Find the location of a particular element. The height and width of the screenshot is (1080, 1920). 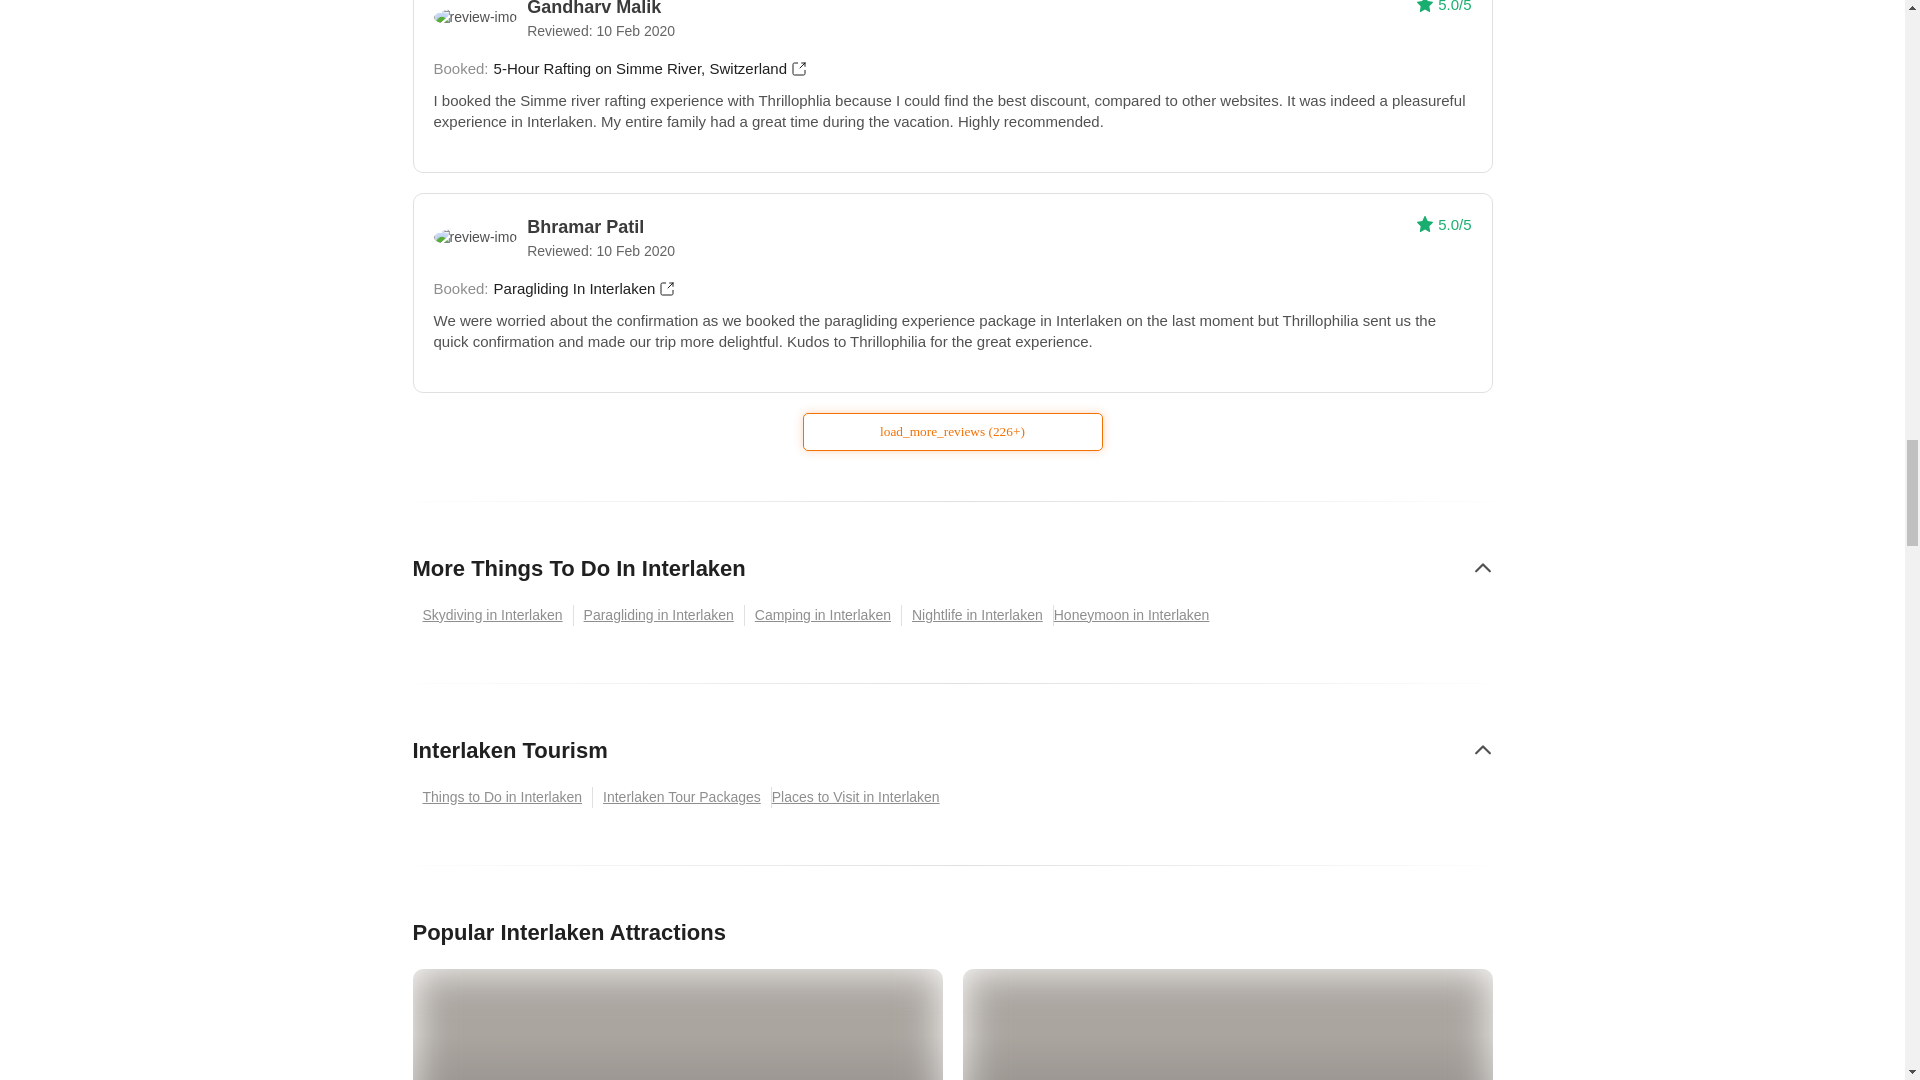

Nightlife in Interlaken is located at coordinates (978, 615).